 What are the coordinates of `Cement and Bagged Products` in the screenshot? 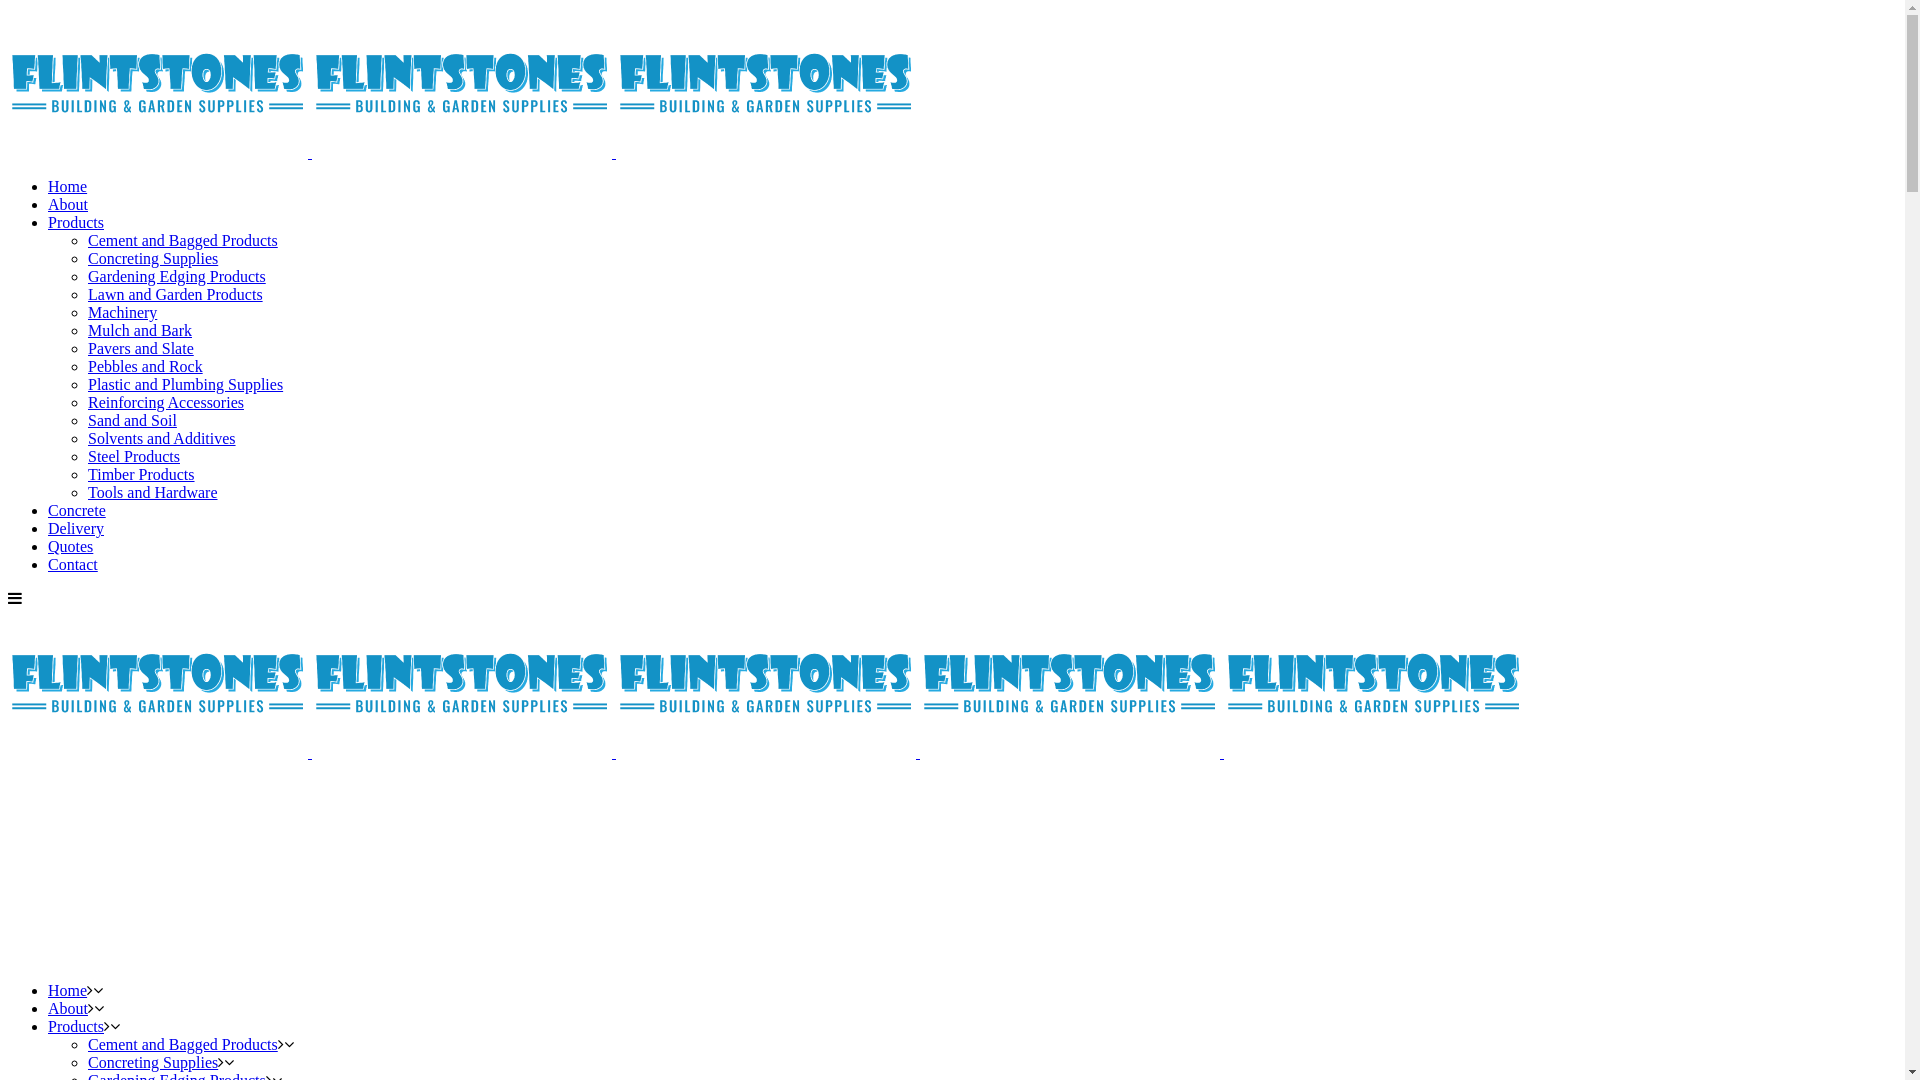 It's located at (183, 240).